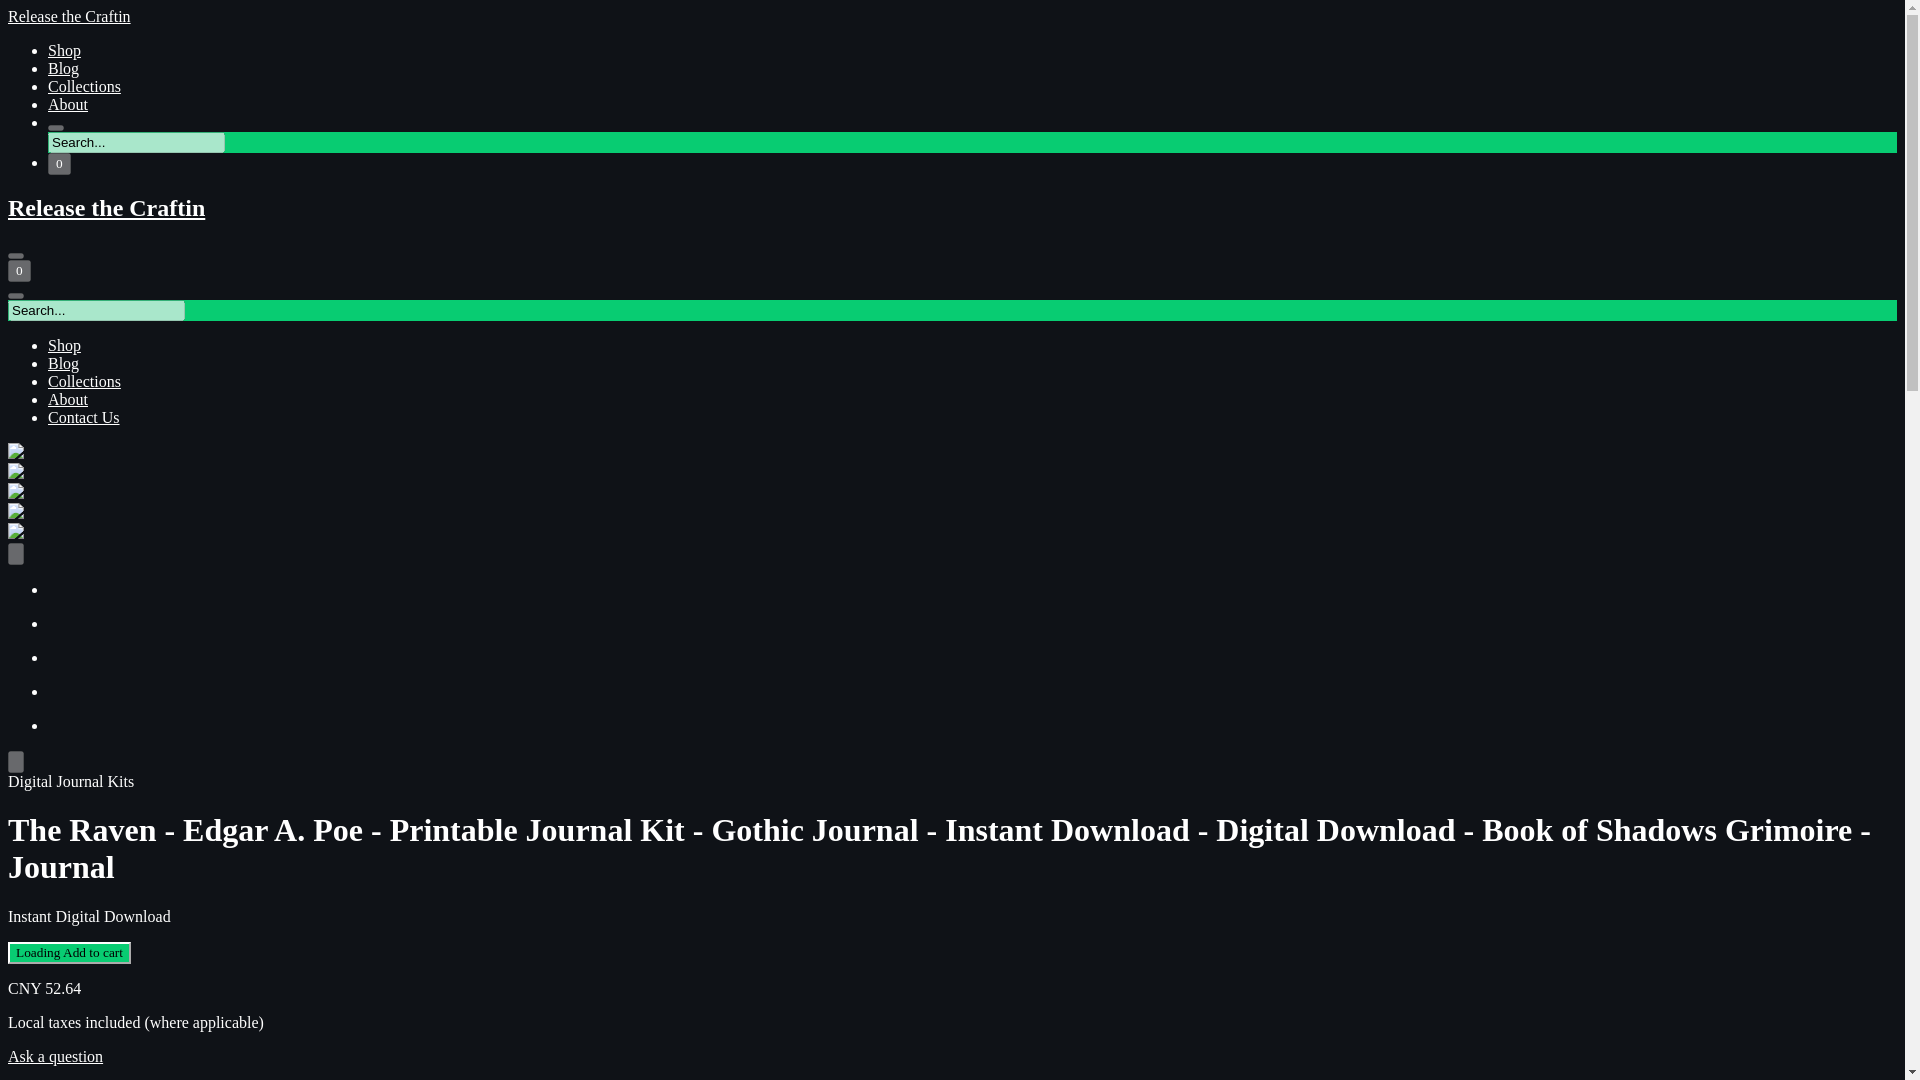 Image resolution: width=1920 pixels, height=1080 pixels. Describe the element at coordinates (68, 399) in the screenshot. I see `About` at that location.